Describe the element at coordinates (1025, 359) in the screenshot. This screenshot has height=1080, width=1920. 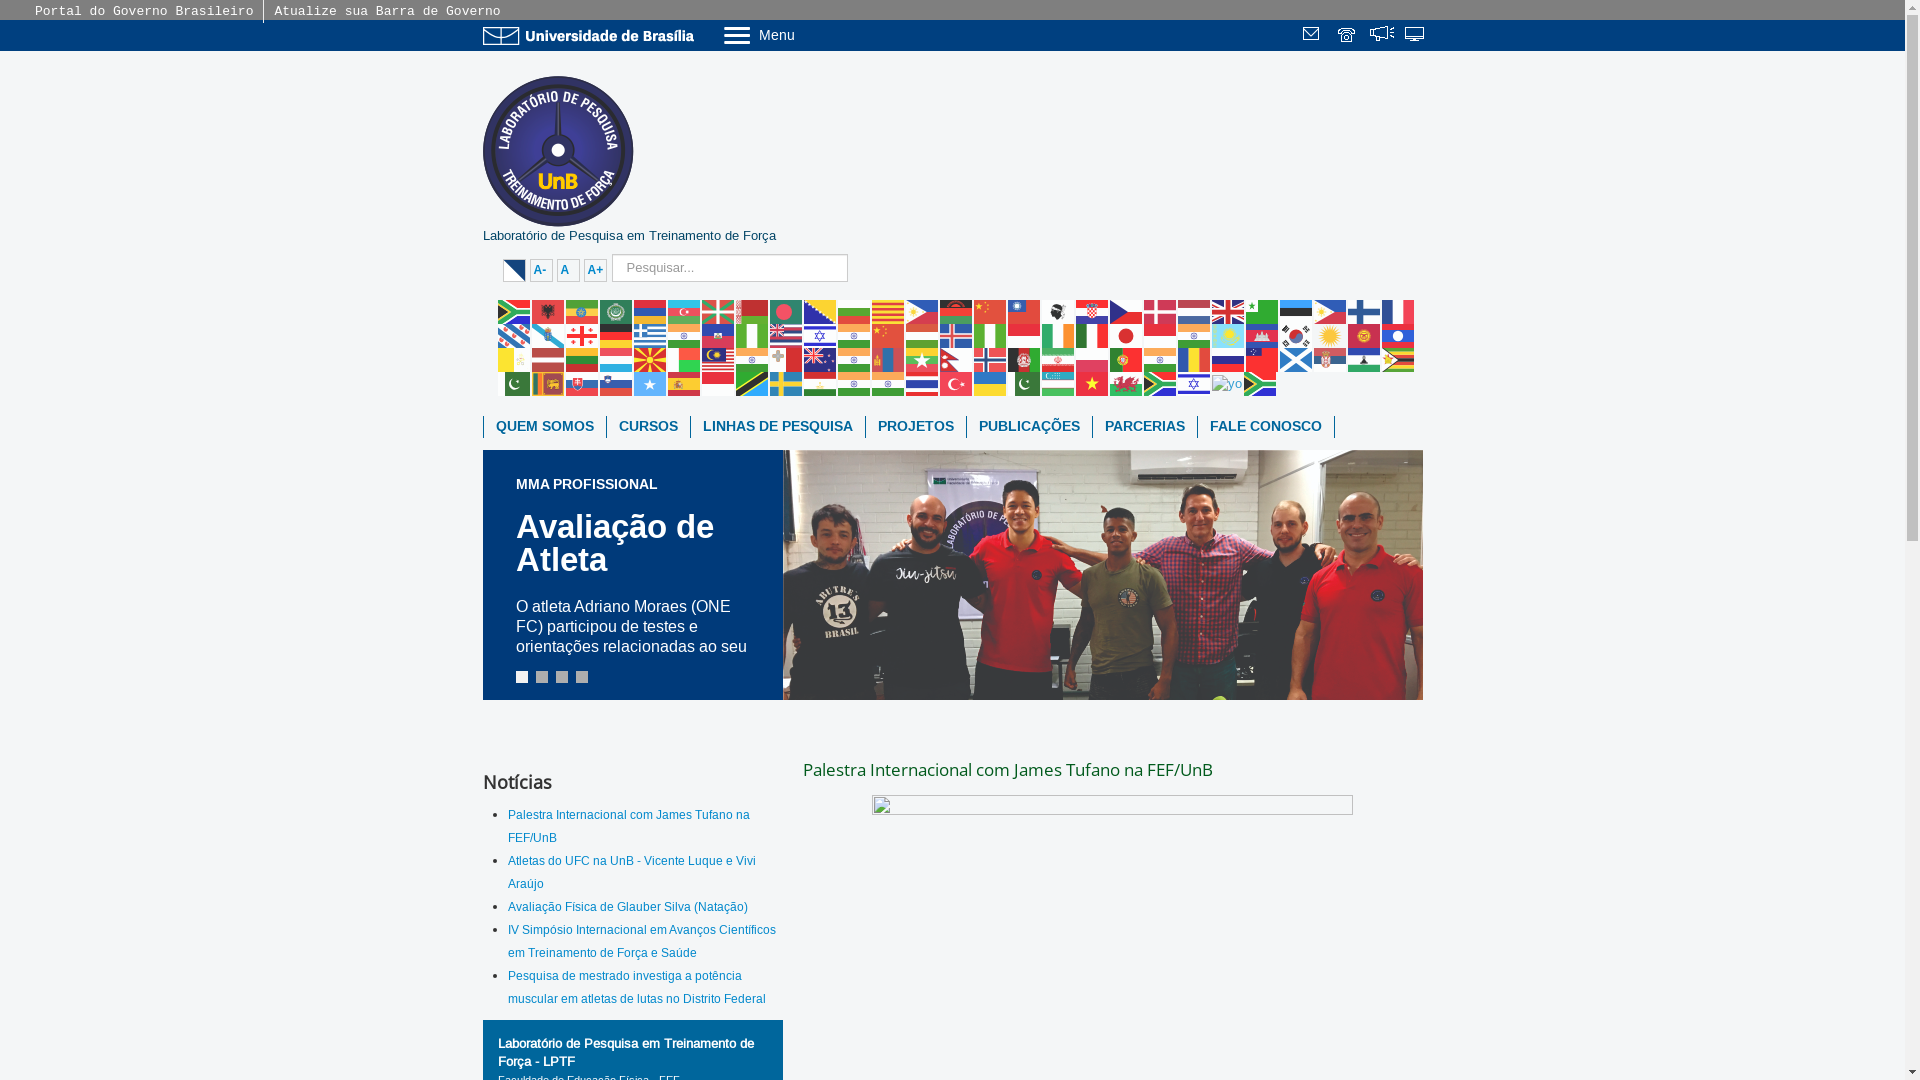
I see `Pashto` at that location.